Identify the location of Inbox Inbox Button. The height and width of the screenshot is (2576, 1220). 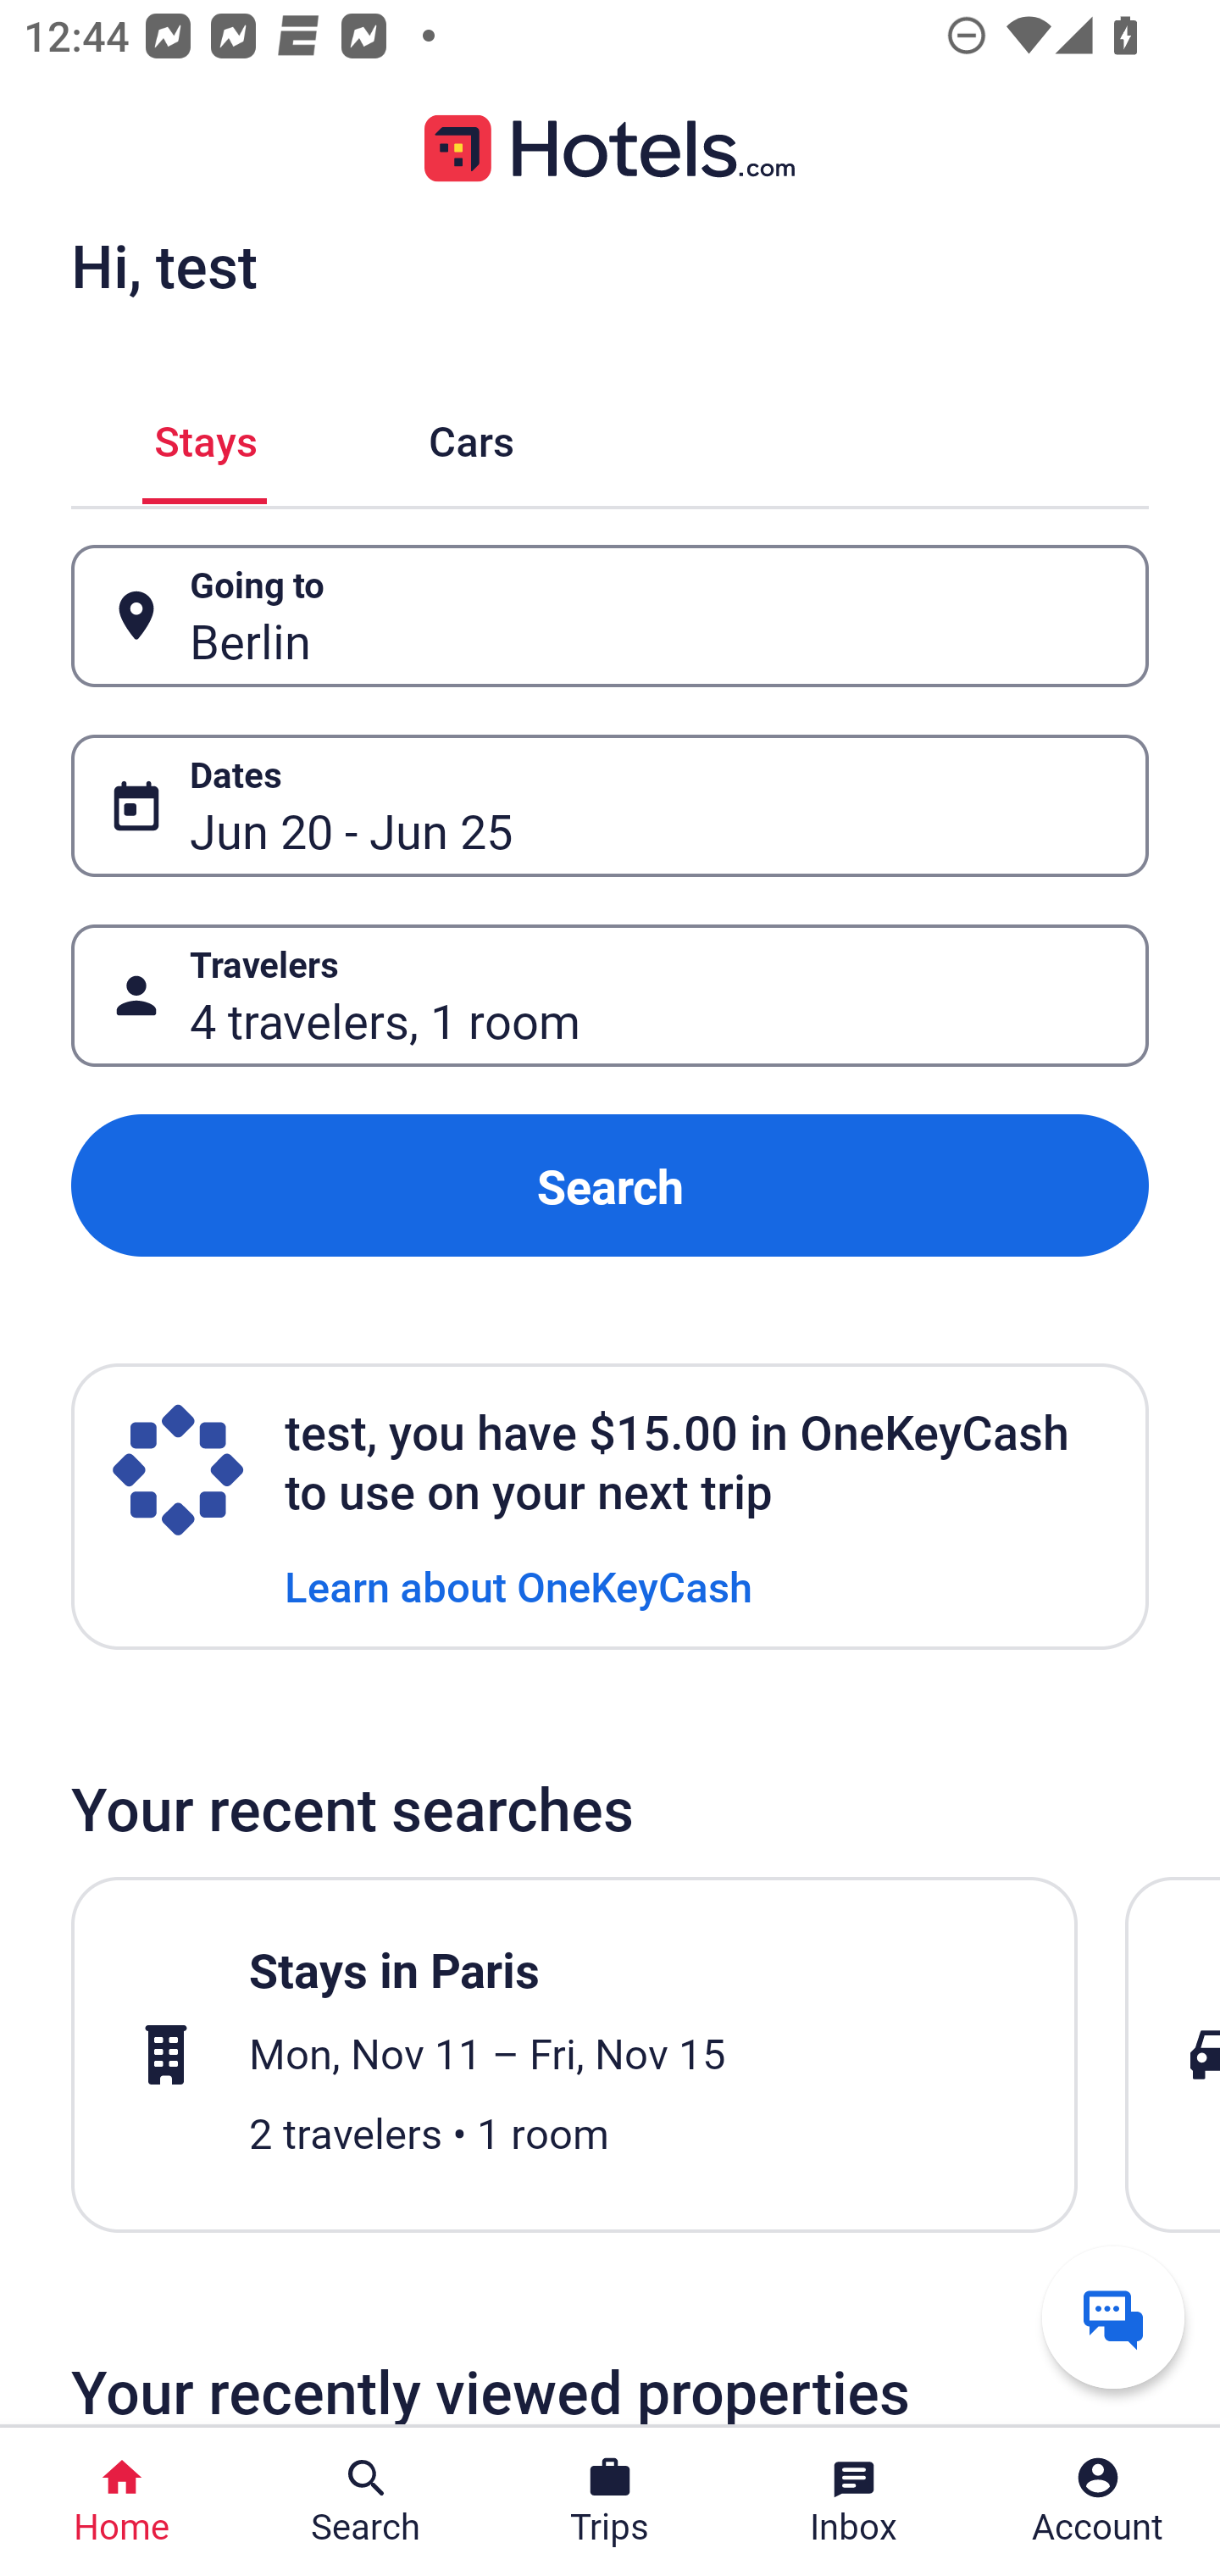
(854, 2501).